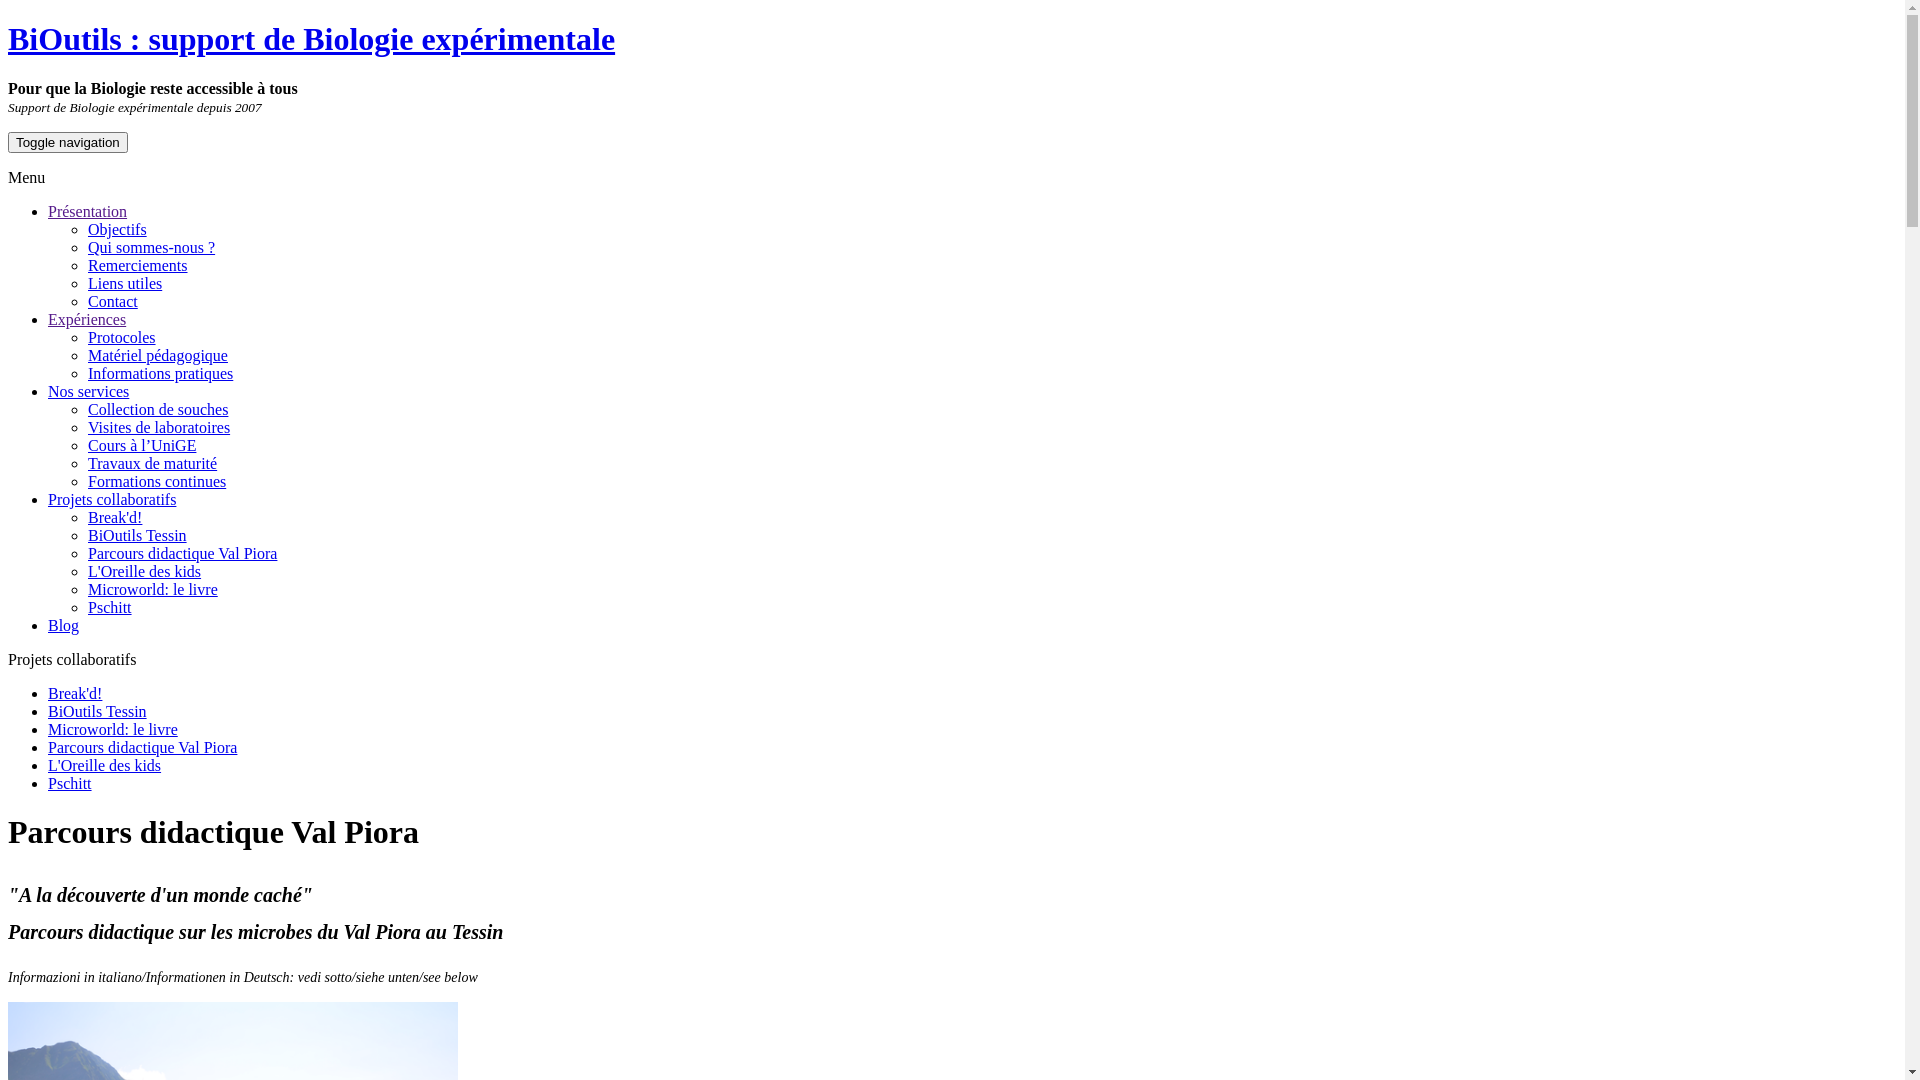 Image resolution: width=1920 pixels, height=1080 pixels. Describe the element at coordinates (113, 302) in the screenshot. I see `Contact` at that location.